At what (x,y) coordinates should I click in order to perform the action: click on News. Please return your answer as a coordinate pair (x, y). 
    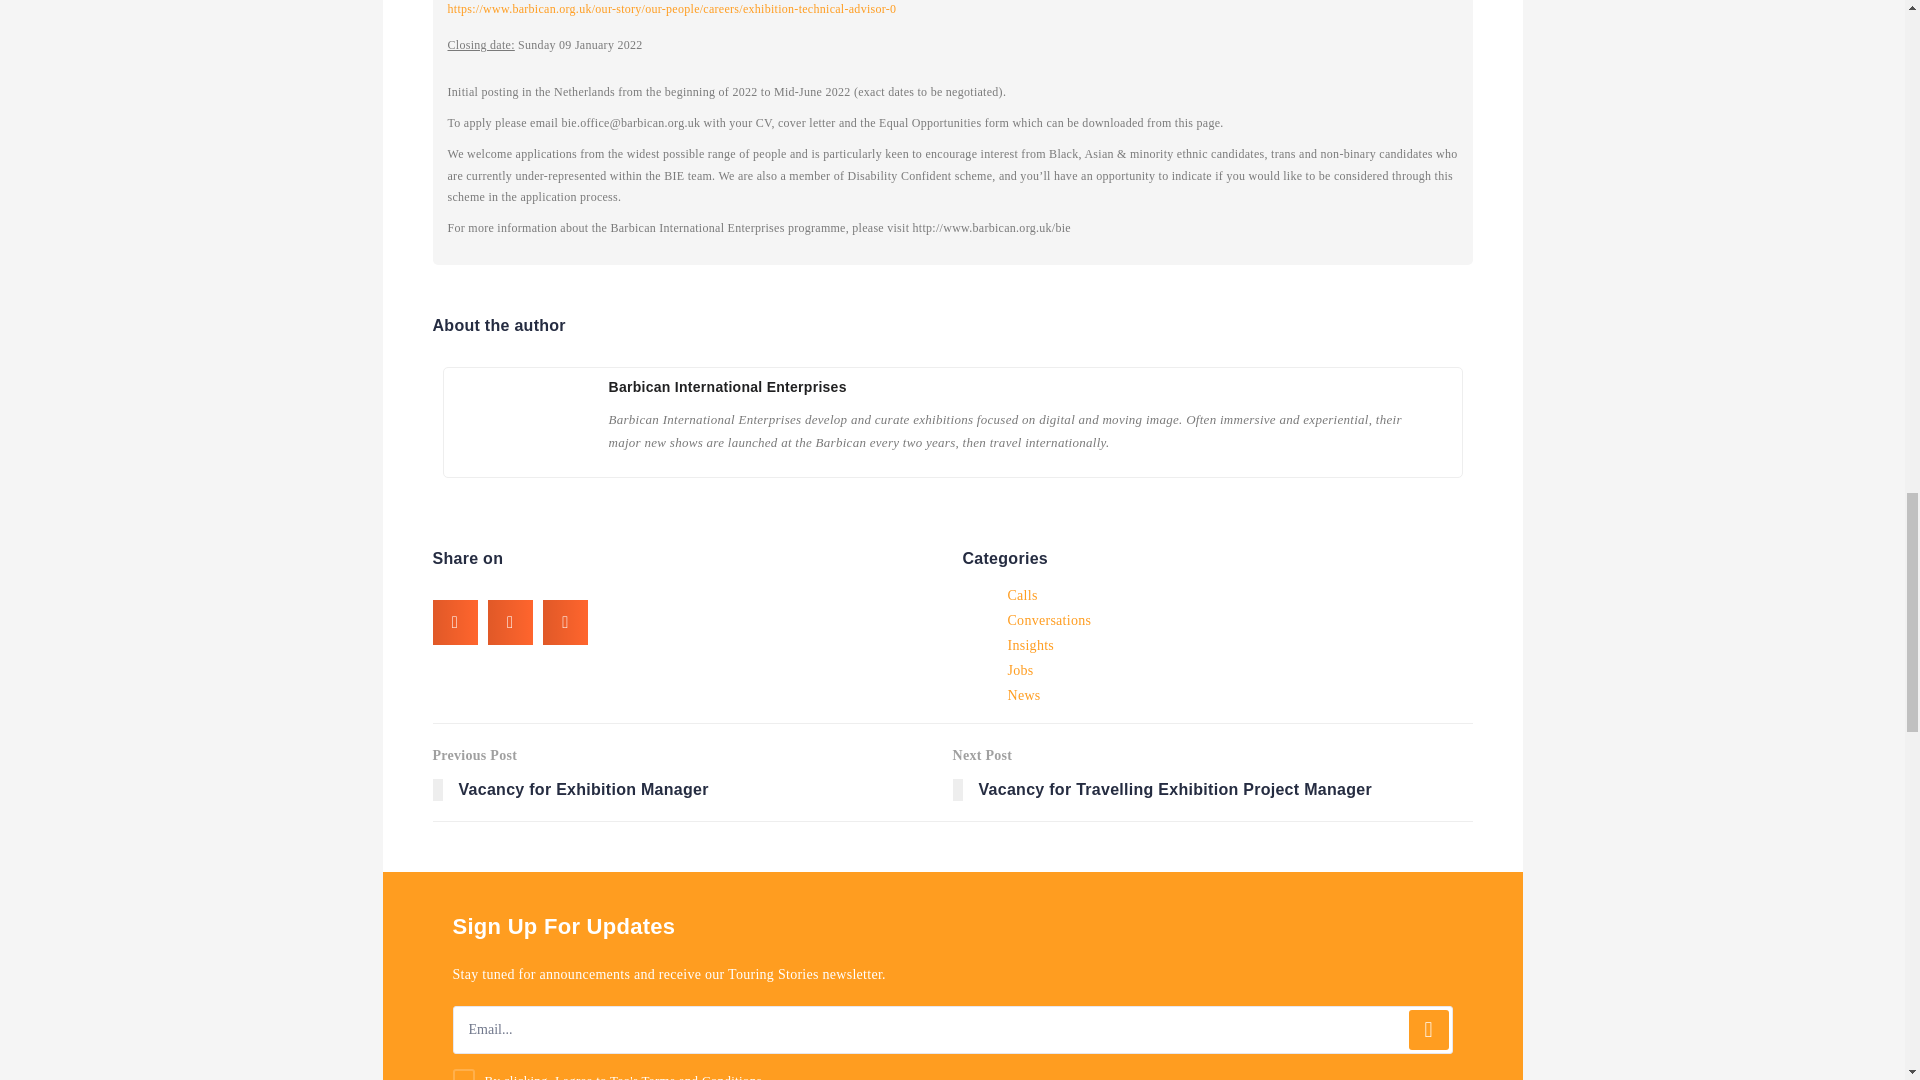
    Looking at the image, I should click on (1030, 645).